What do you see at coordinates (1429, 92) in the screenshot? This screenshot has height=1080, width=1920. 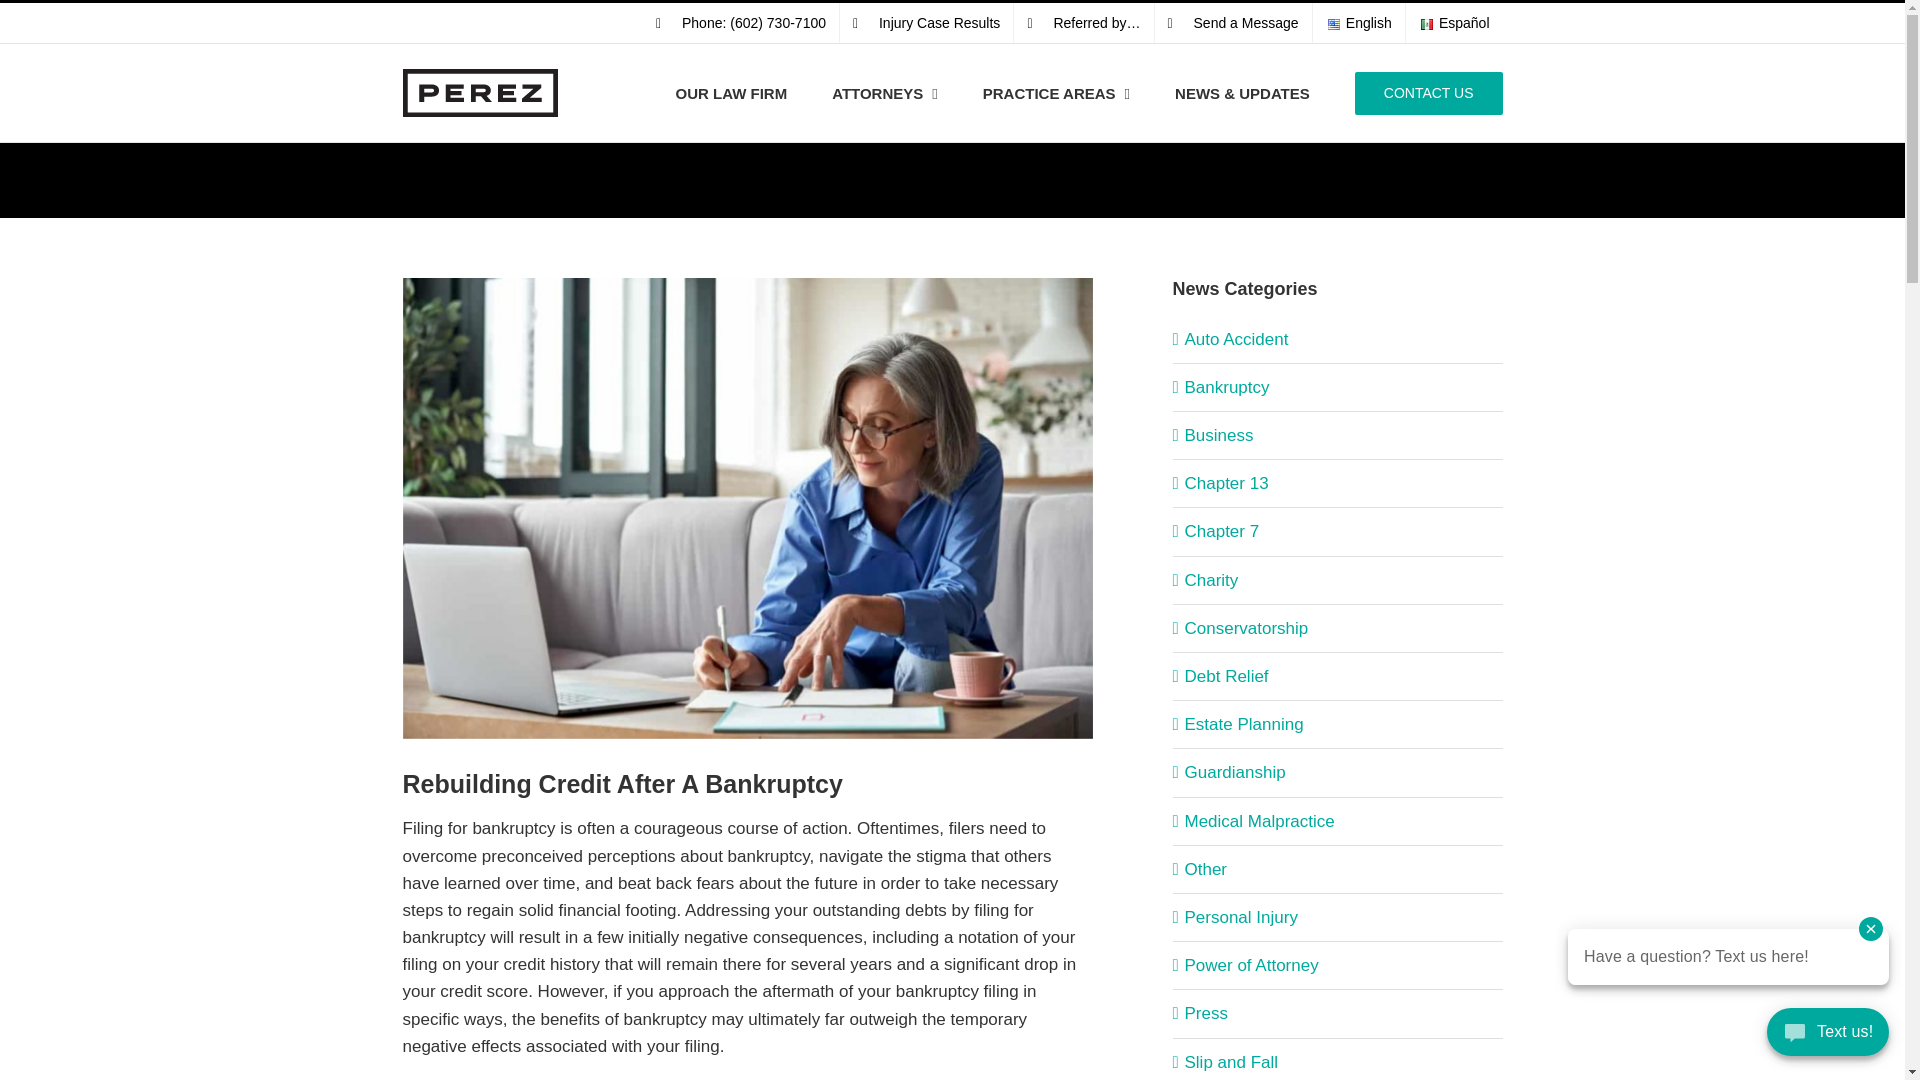 I see `CONTACT US` at bounding box center [1429, 92].